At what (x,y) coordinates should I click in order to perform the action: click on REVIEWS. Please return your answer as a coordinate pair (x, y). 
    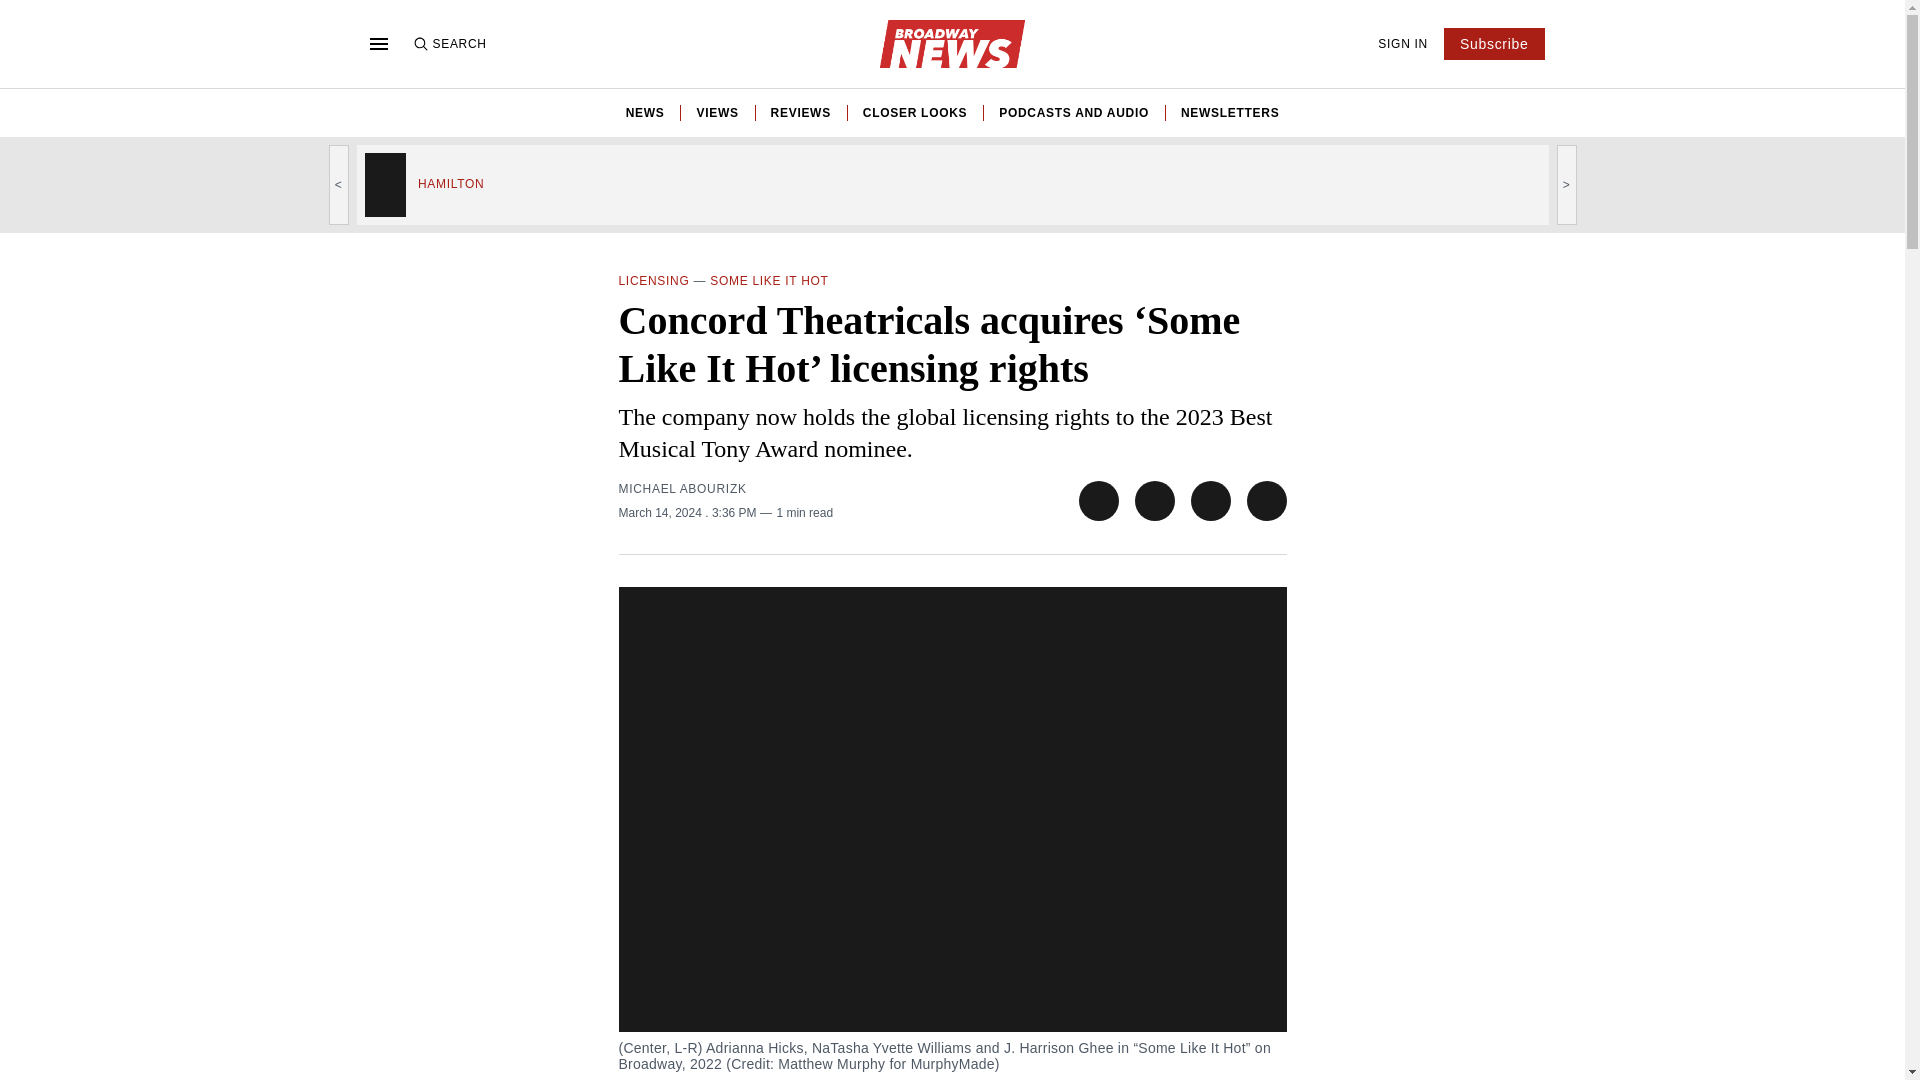
    Looking at the image, I should click on (801, 112).